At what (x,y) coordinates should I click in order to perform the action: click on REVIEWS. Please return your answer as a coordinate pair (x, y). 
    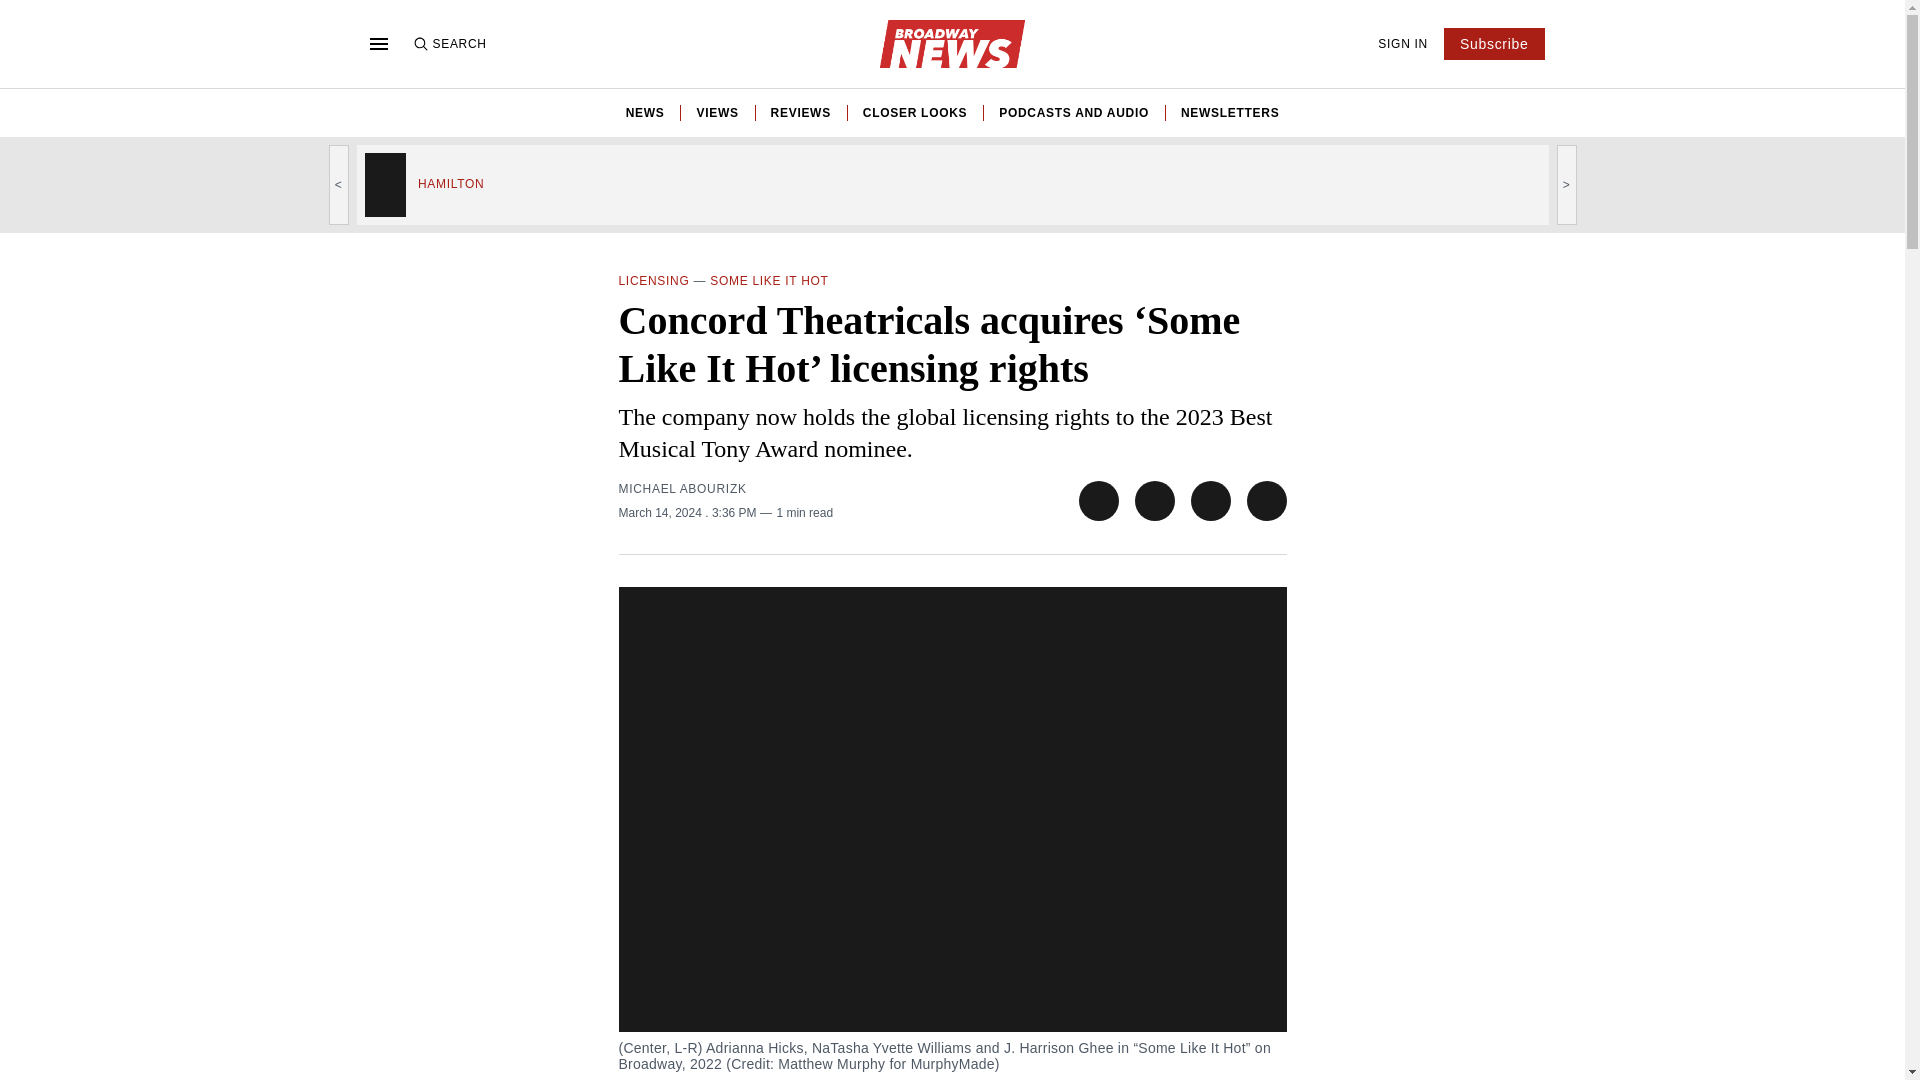
    Looking at the image, I should click on (801, 112).